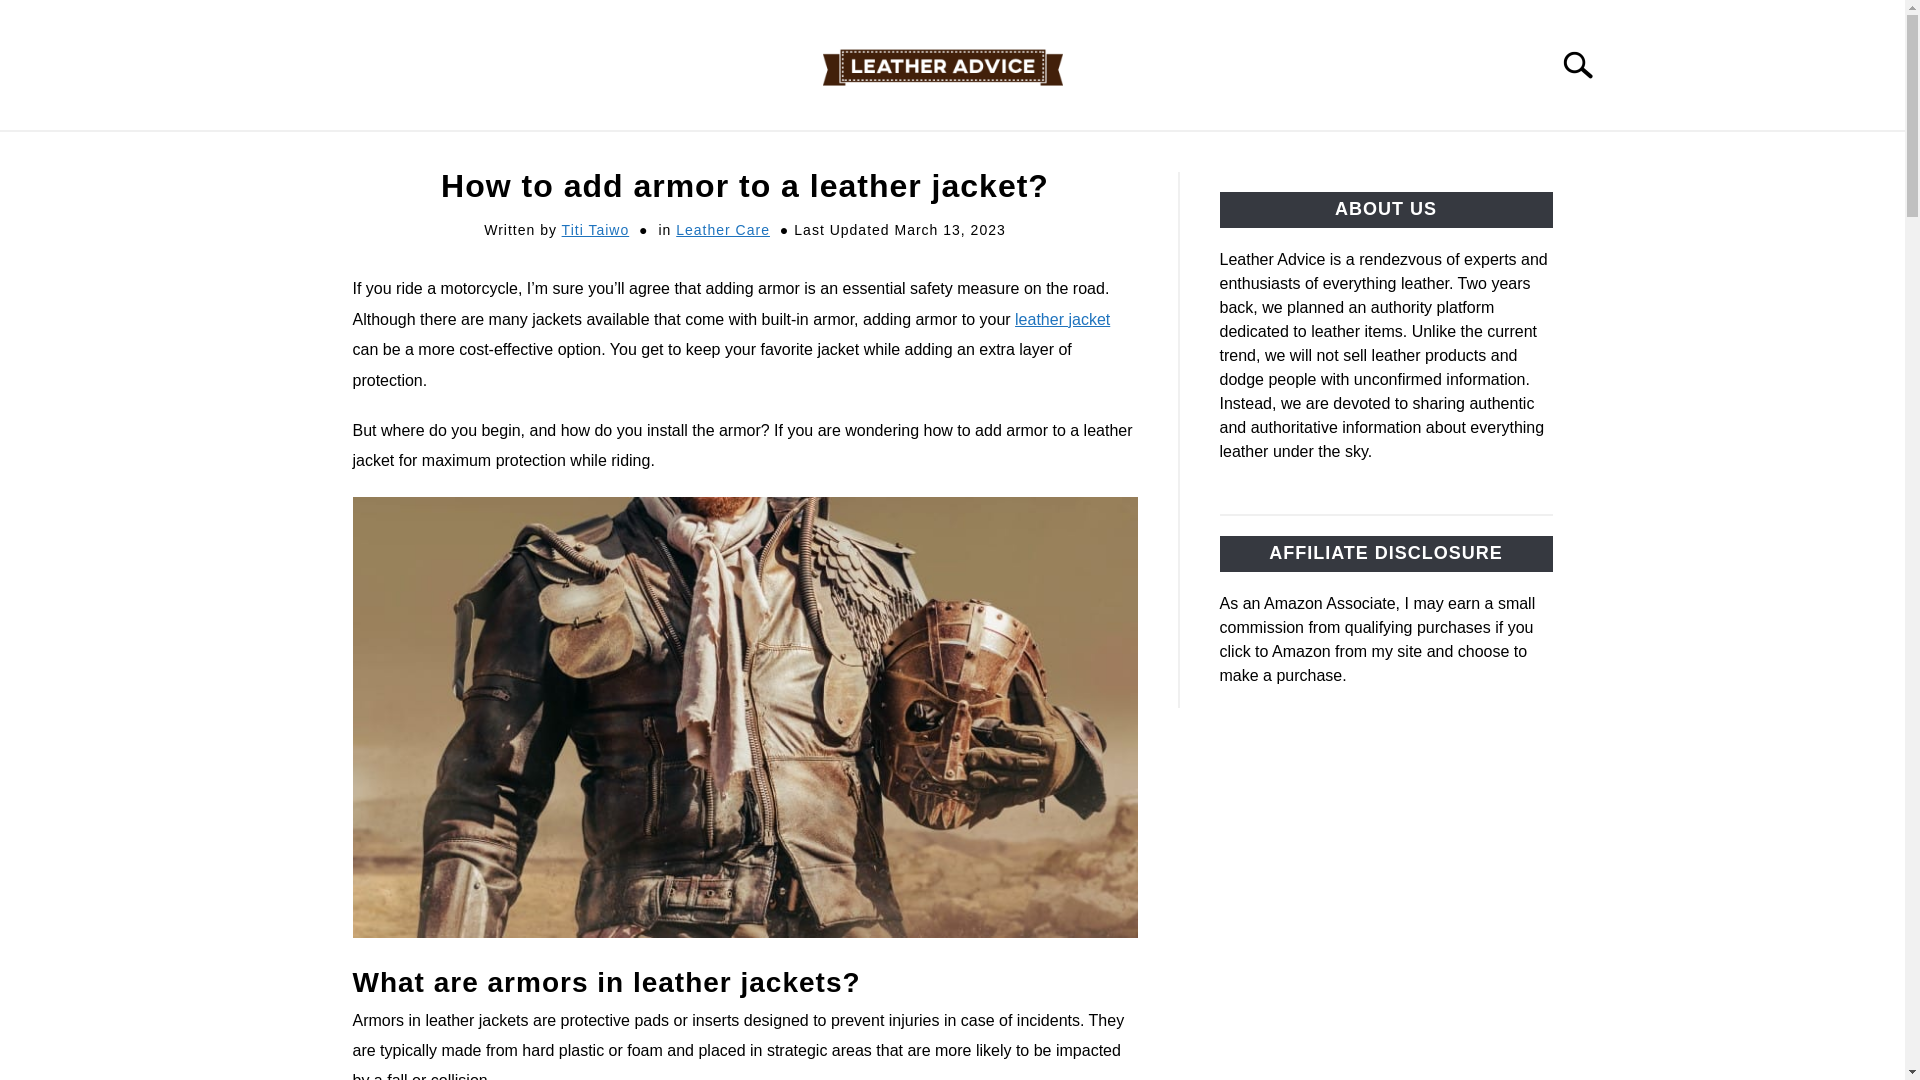 This screenshot has height=1080, width=1920. Describe the element at coordinates (1586, 65) in the screenshot. I see `Search` at that location.